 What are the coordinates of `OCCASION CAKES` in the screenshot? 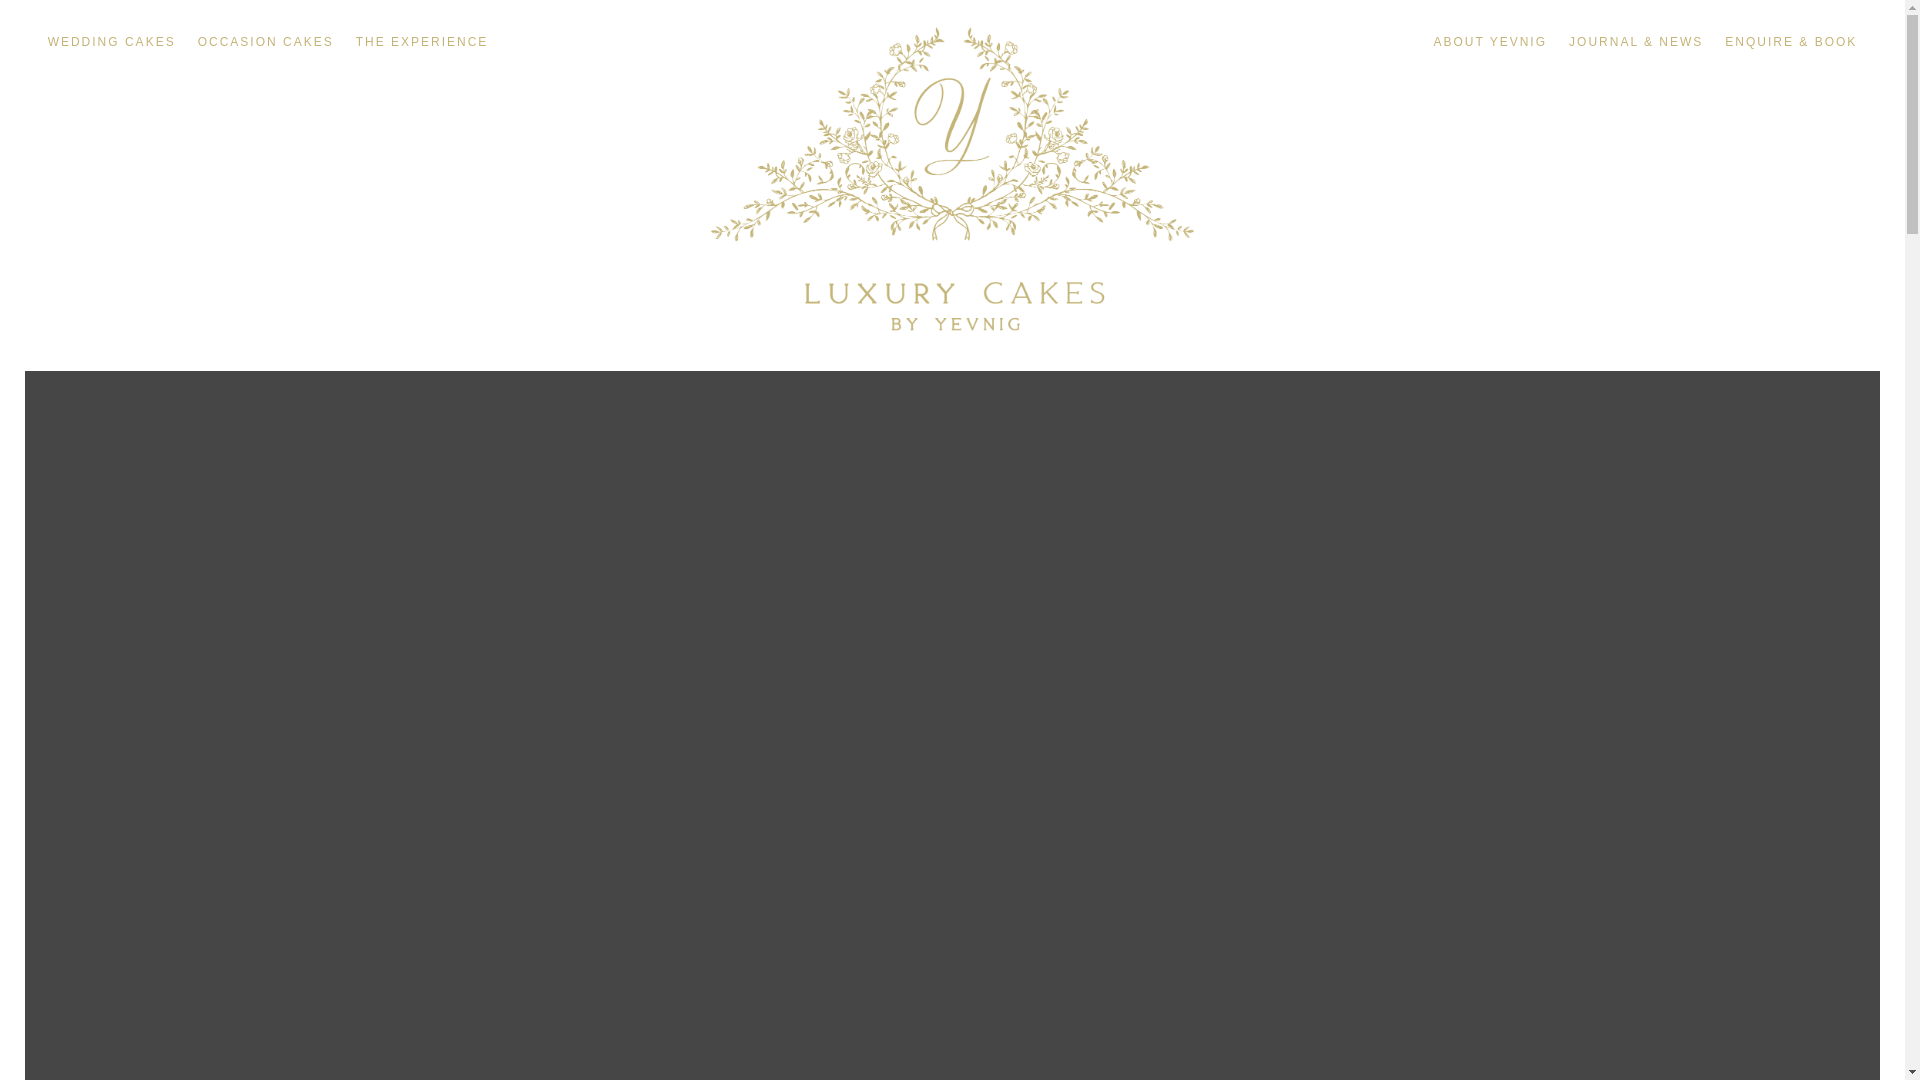 It's located at (266, 46).